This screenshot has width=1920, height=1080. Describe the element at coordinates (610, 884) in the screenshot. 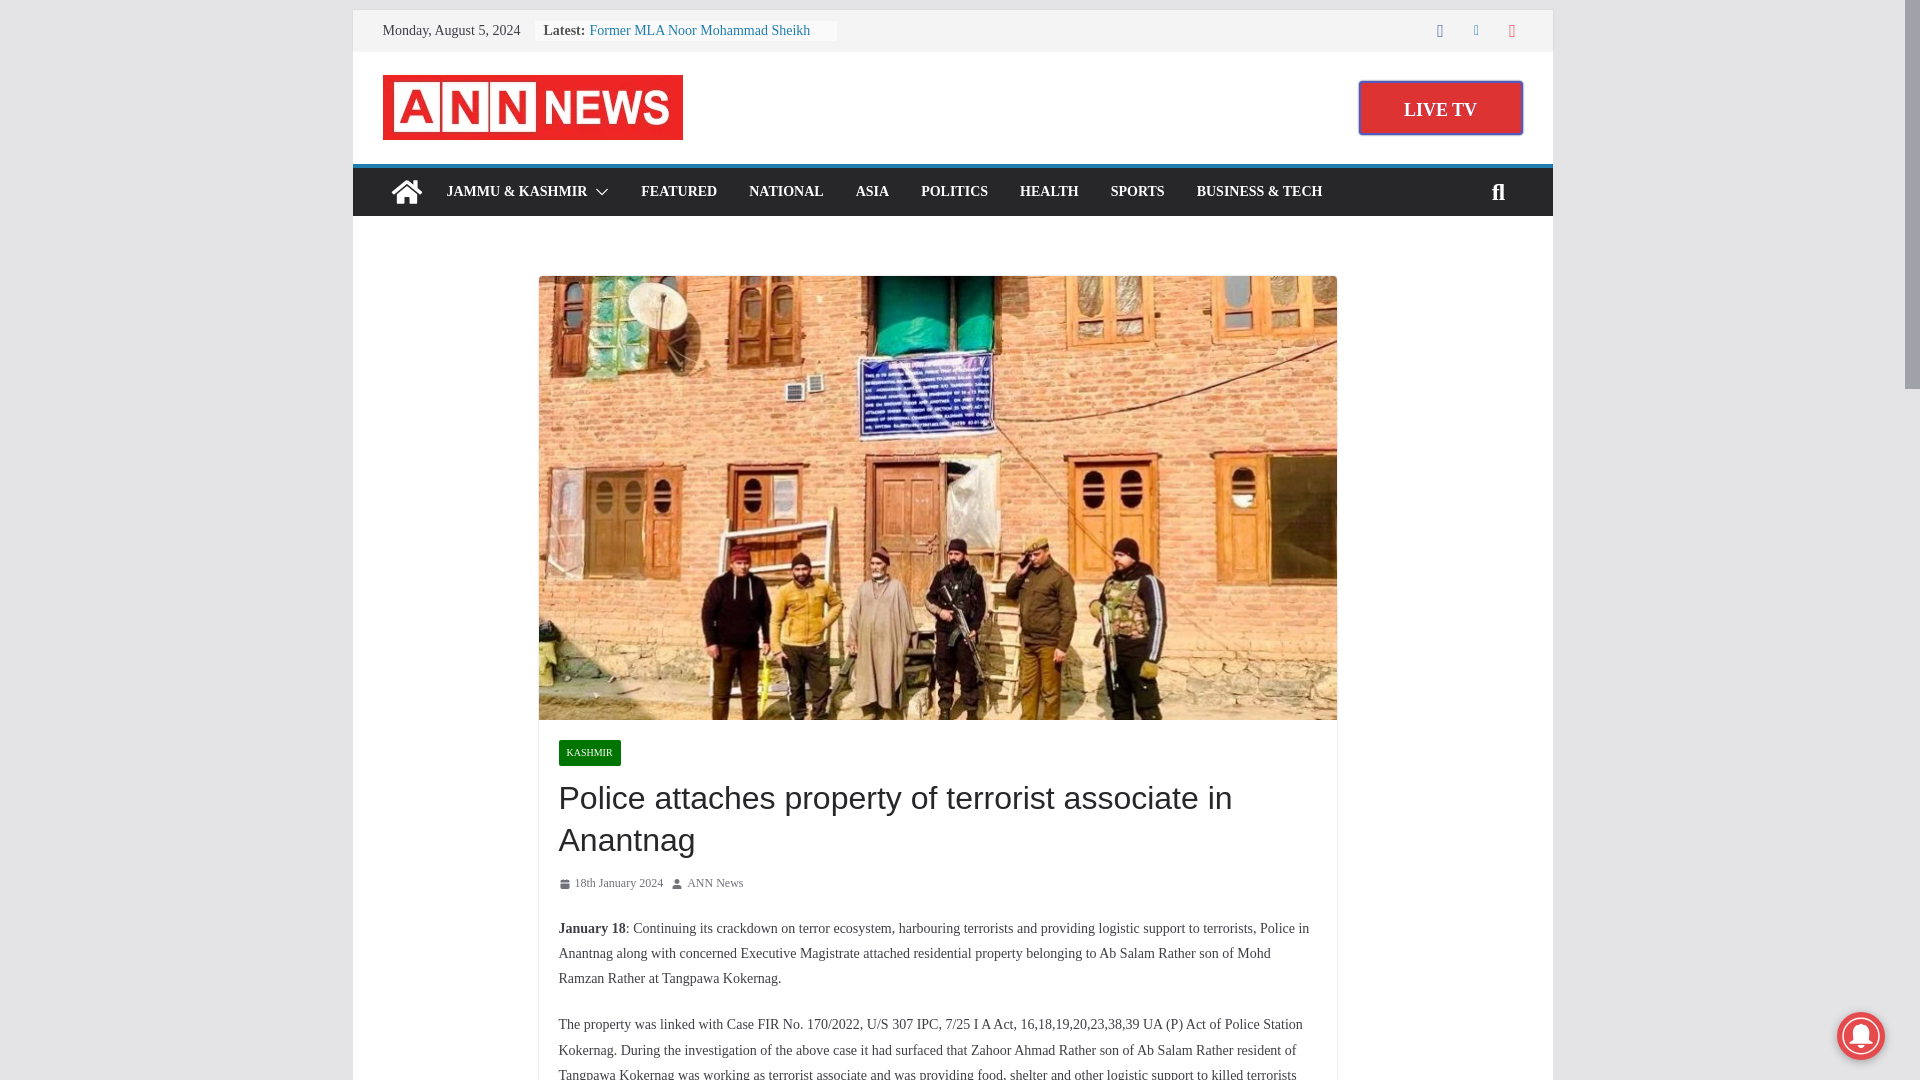

I see `18th January 2024` at that location.